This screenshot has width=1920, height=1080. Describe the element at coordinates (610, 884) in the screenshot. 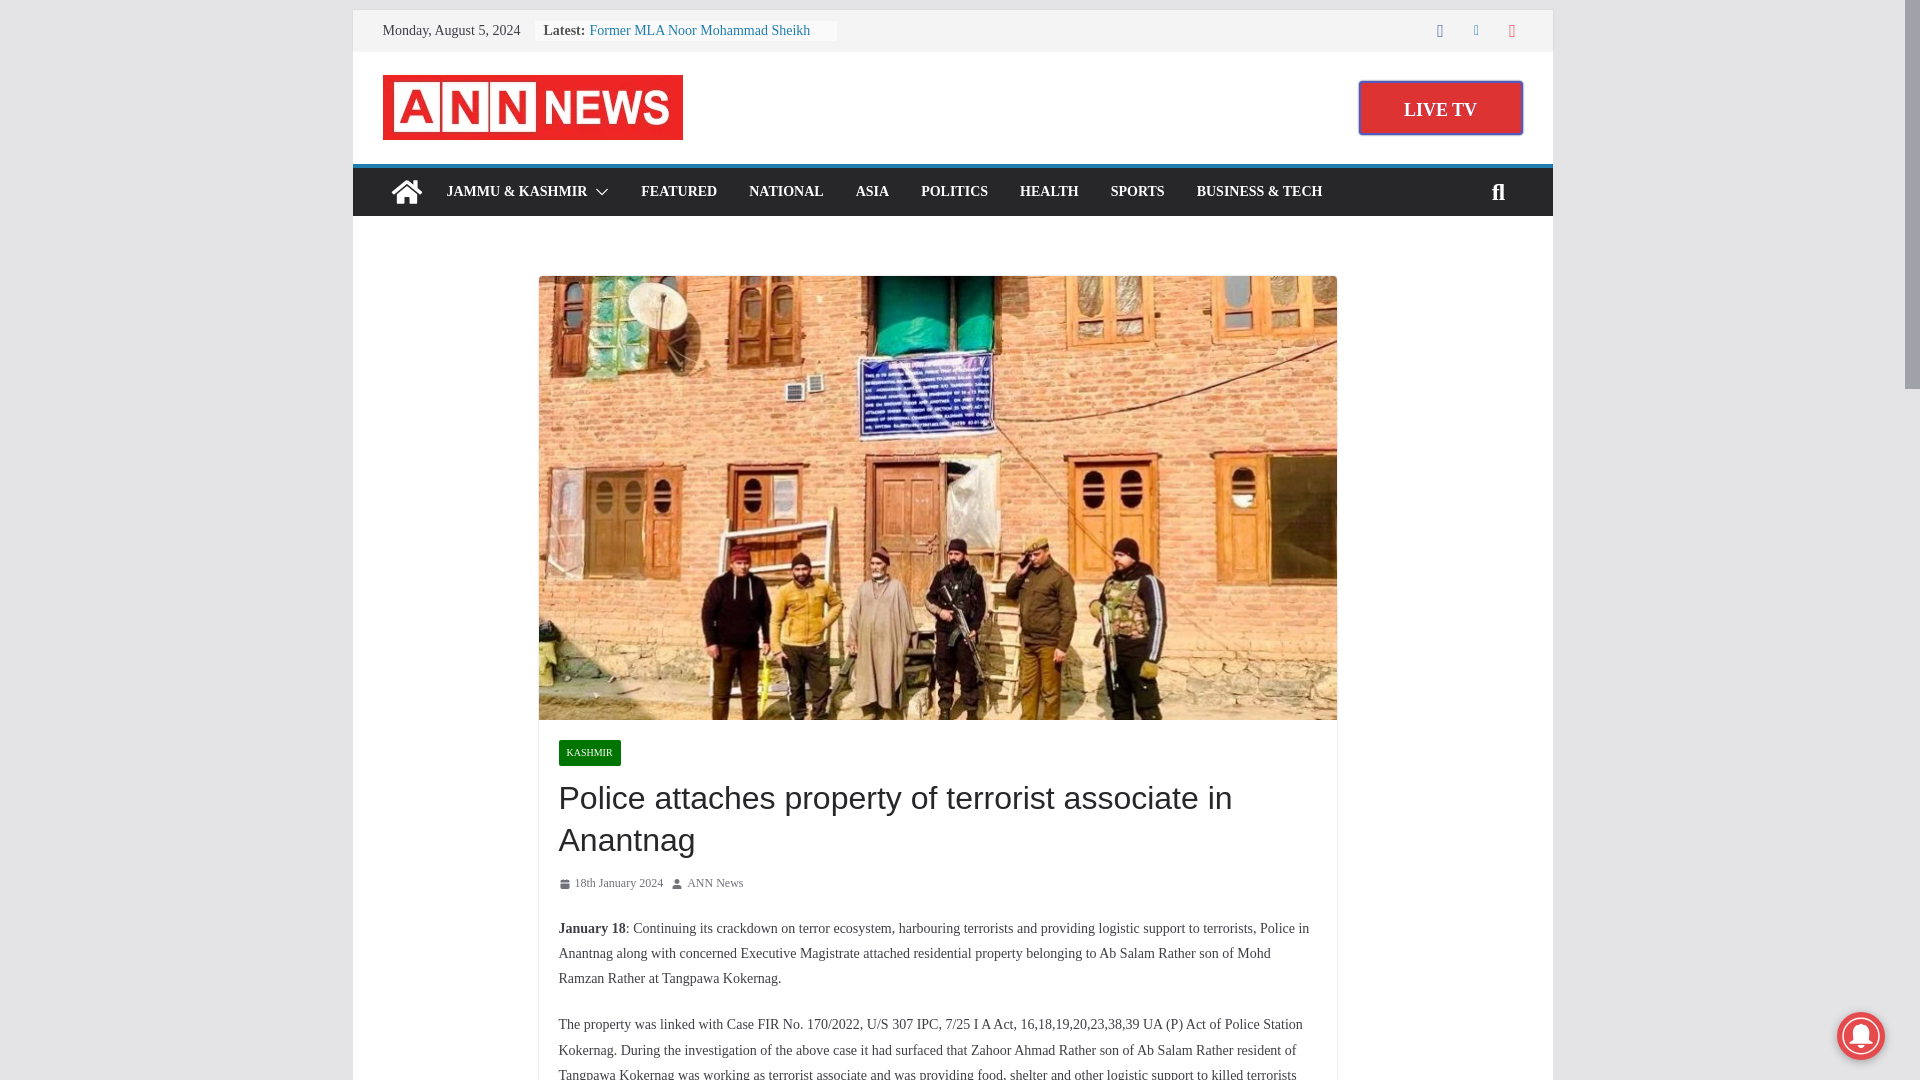

I see `18th January 2024` at that location.